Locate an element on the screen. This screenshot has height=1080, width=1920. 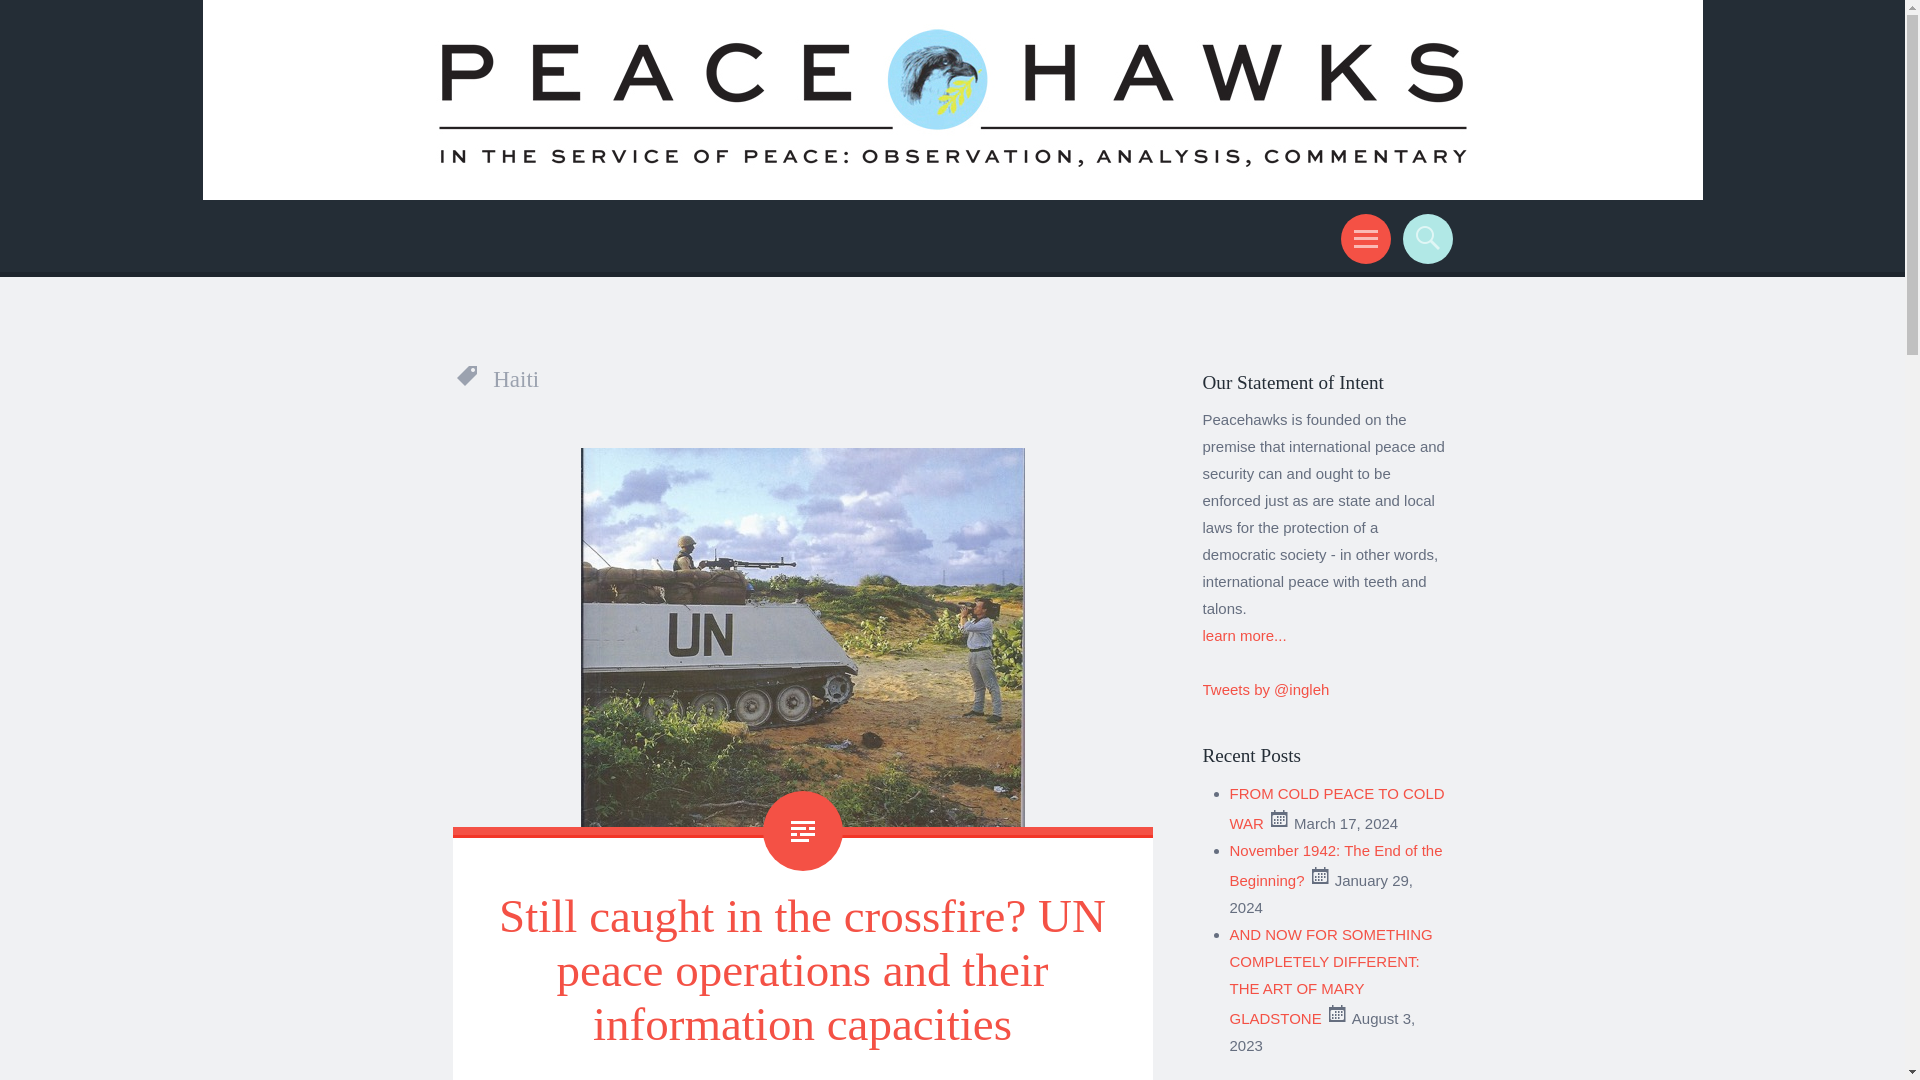
FROM COLD PEACE TO COLD WAR is located at coordinates (1338, 808).